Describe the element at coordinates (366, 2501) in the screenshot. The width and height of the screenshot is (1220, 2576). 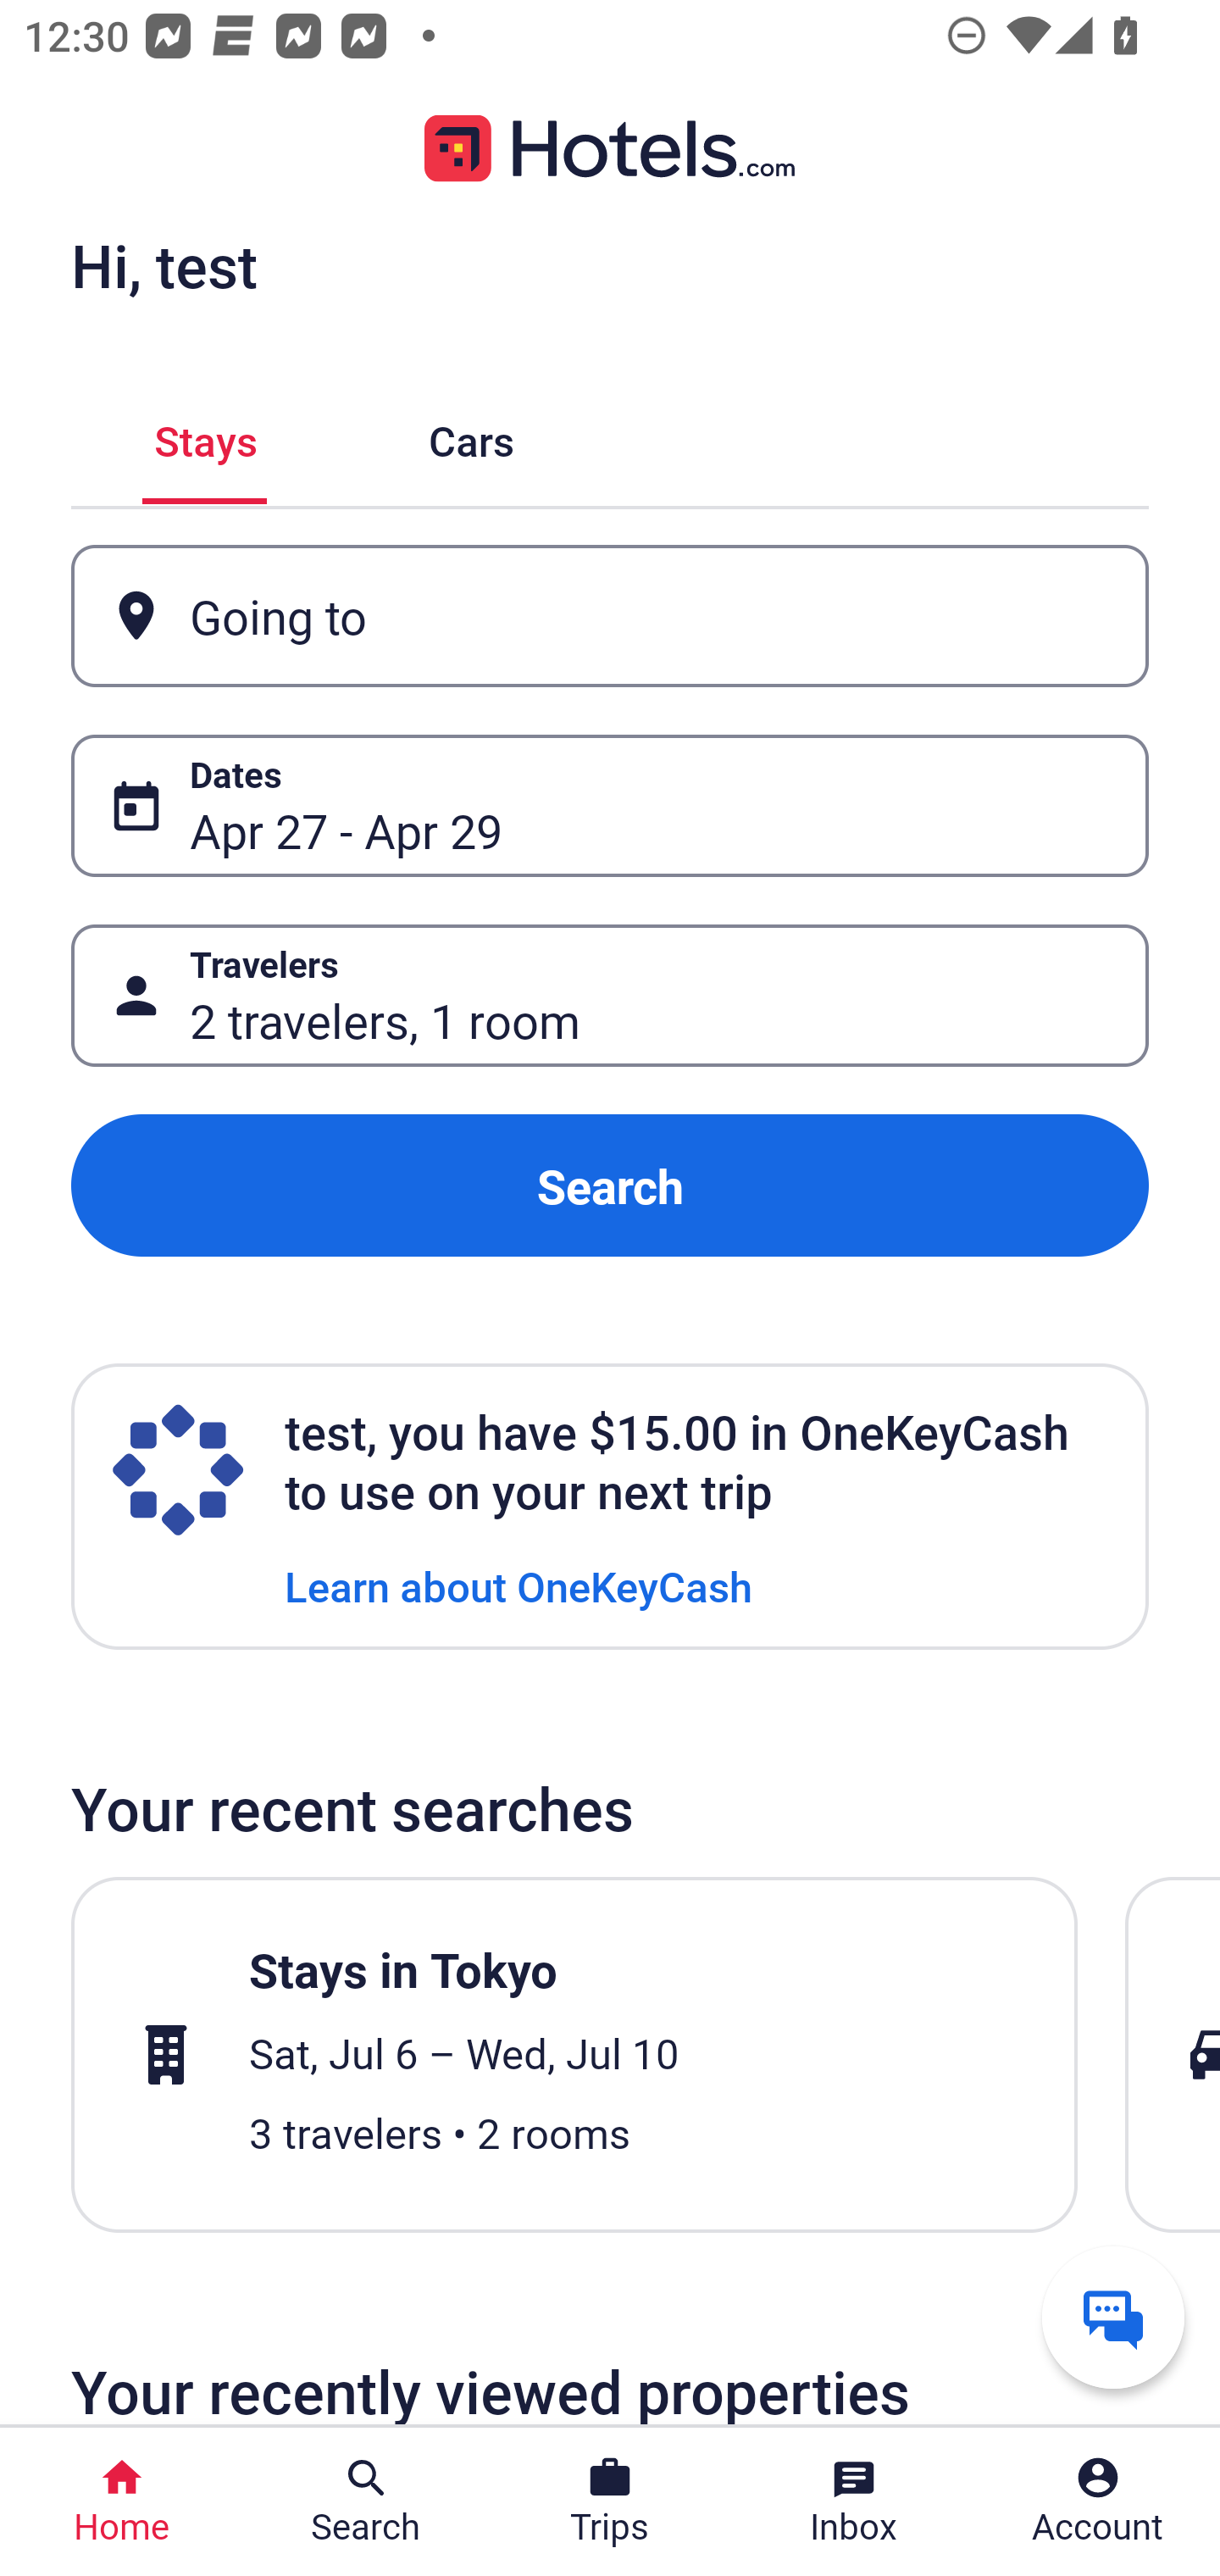
I see `Search Search Button` at that location.